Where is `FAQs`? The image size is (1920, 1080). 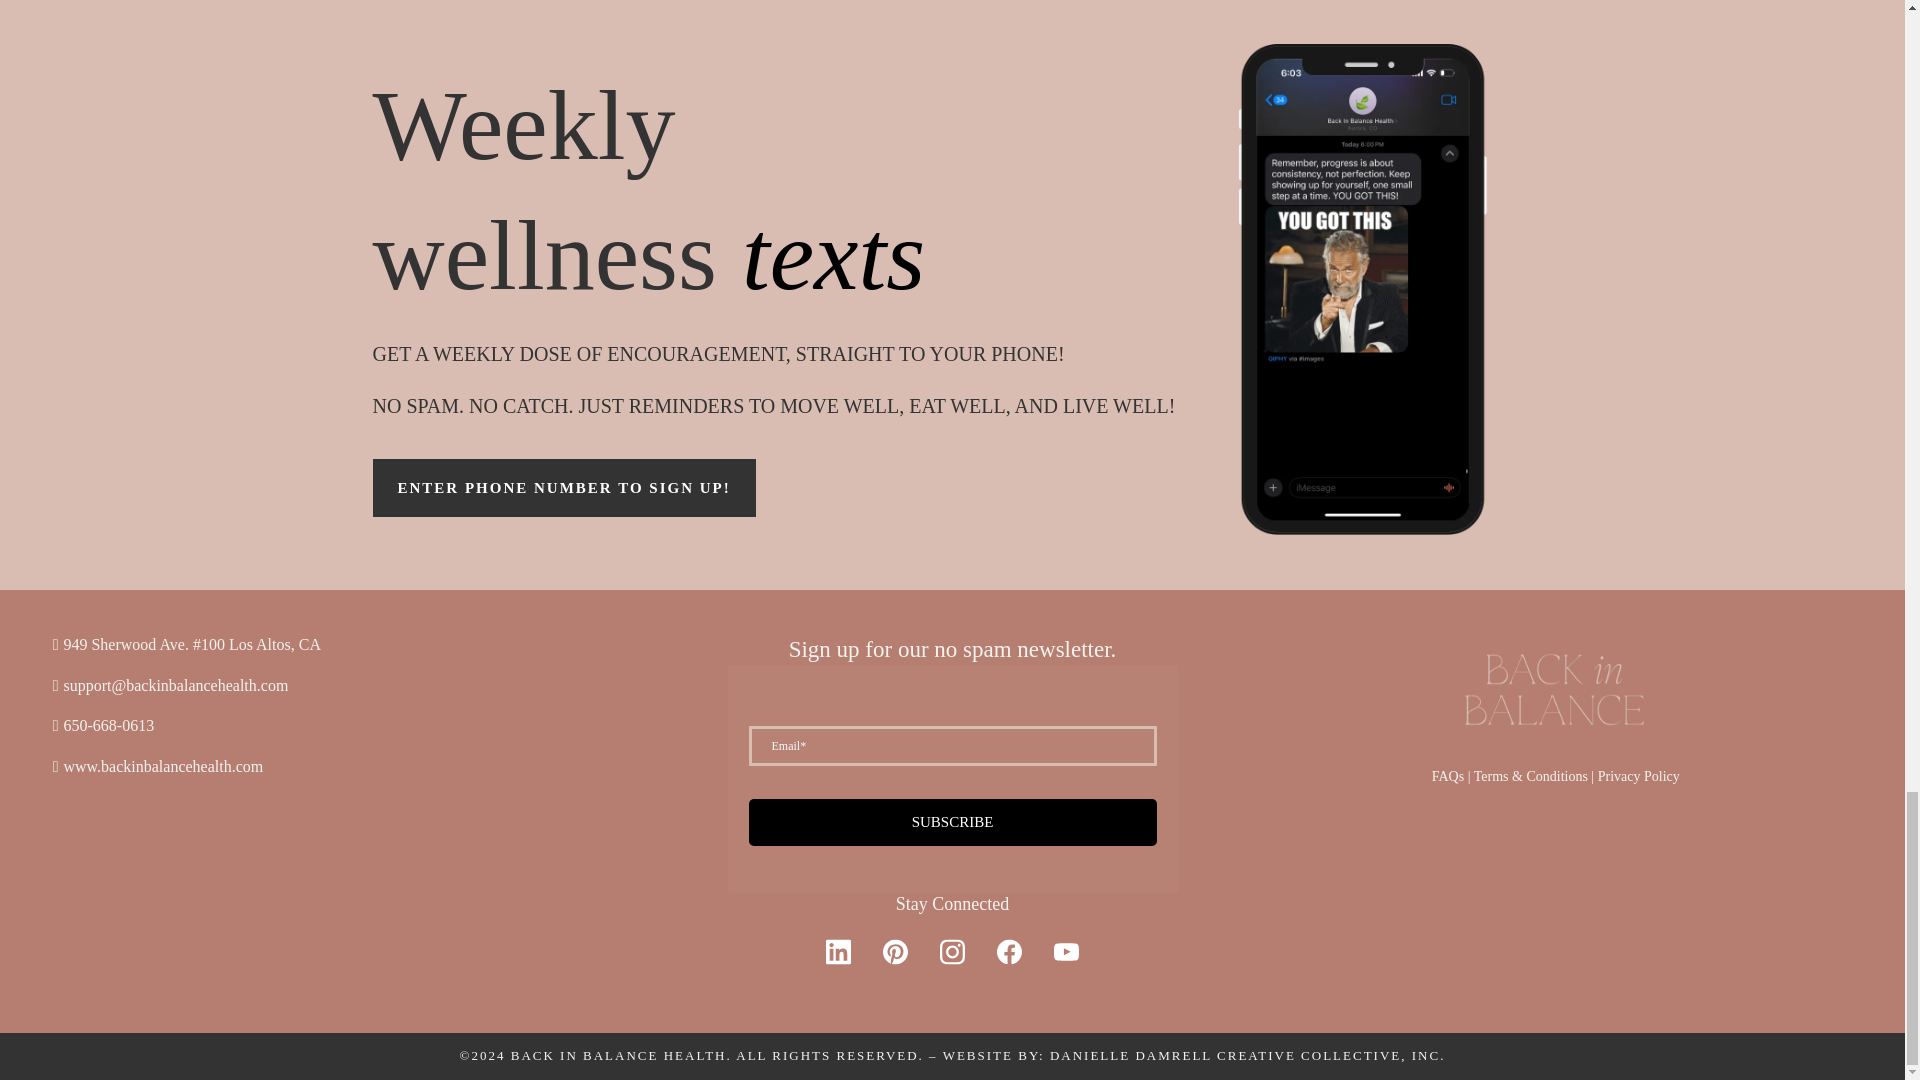
FAQs is located at coordinates (1448, 776).